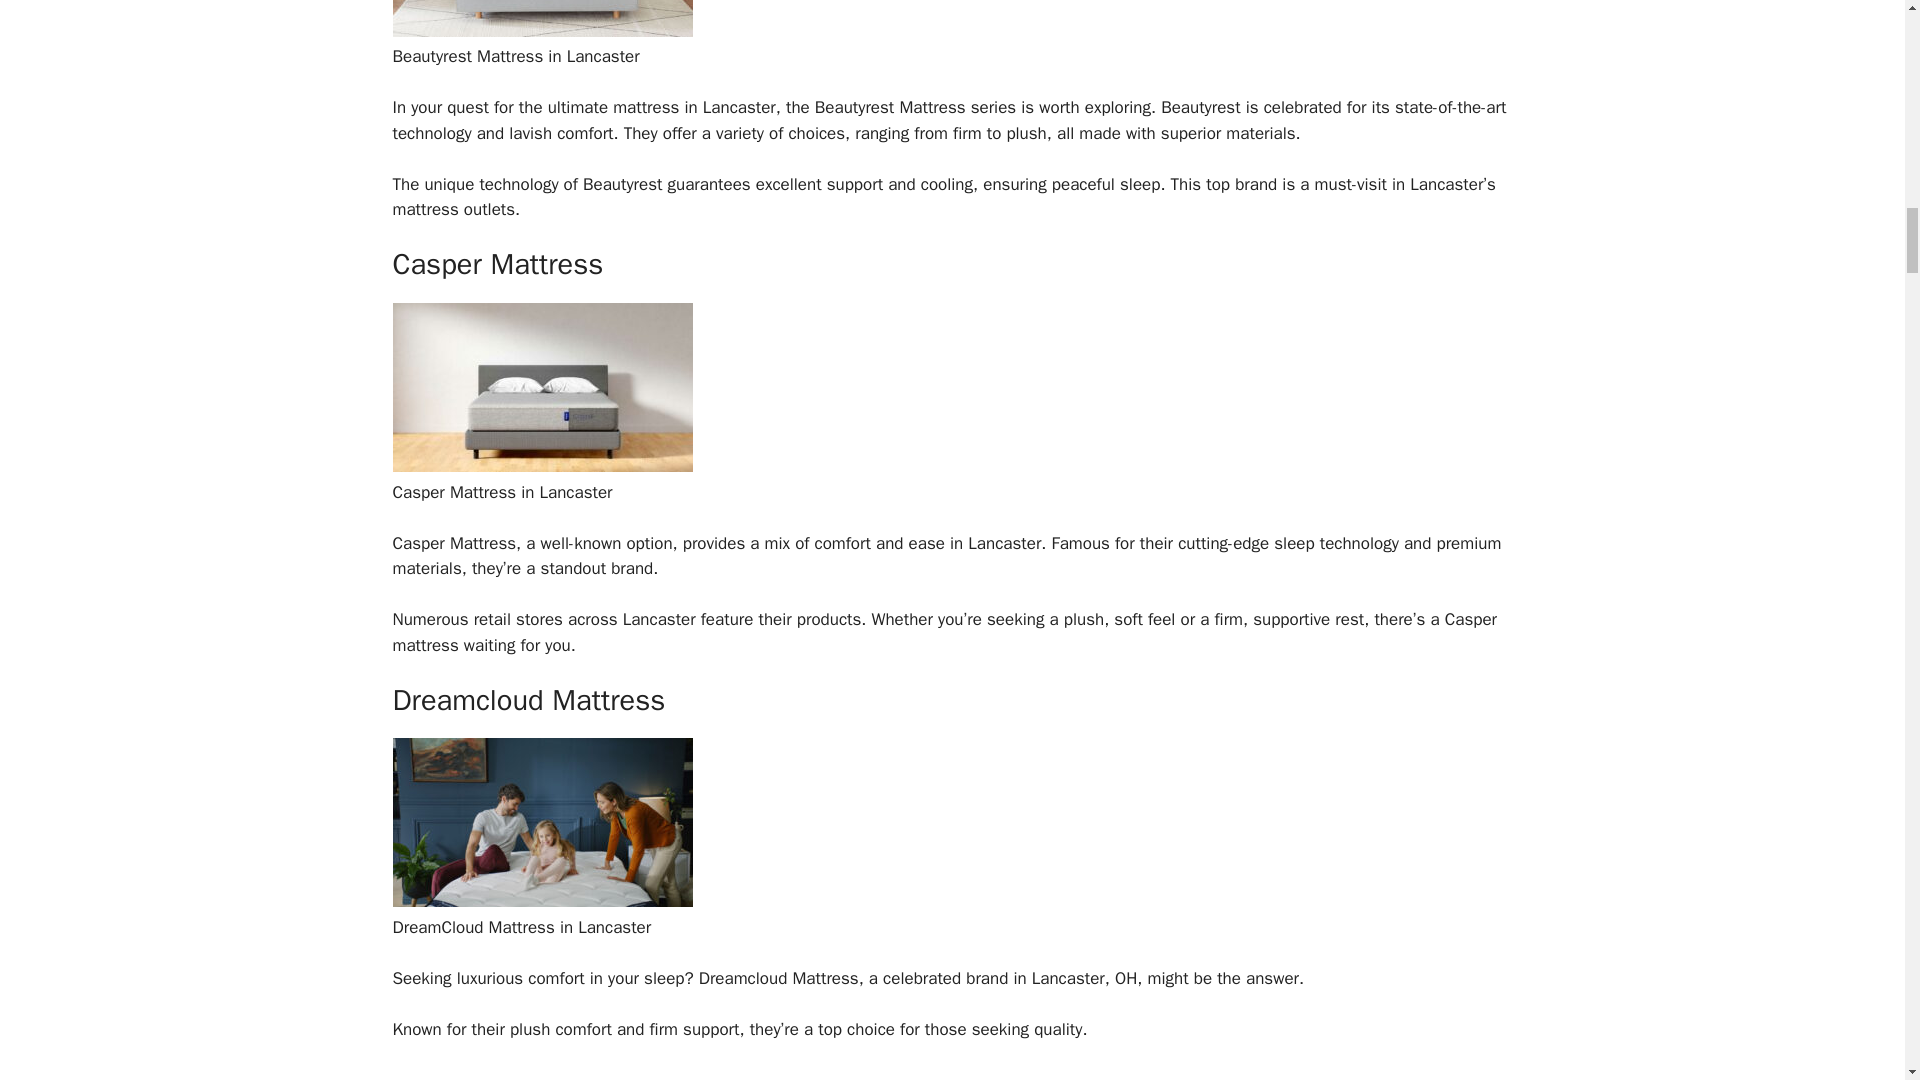 The image size is (1920, 1080). What do you see at coordinates (541, 466) in the screenshot?
I see `Casper Mattress Lancaster` at bounding box center [541, 466].